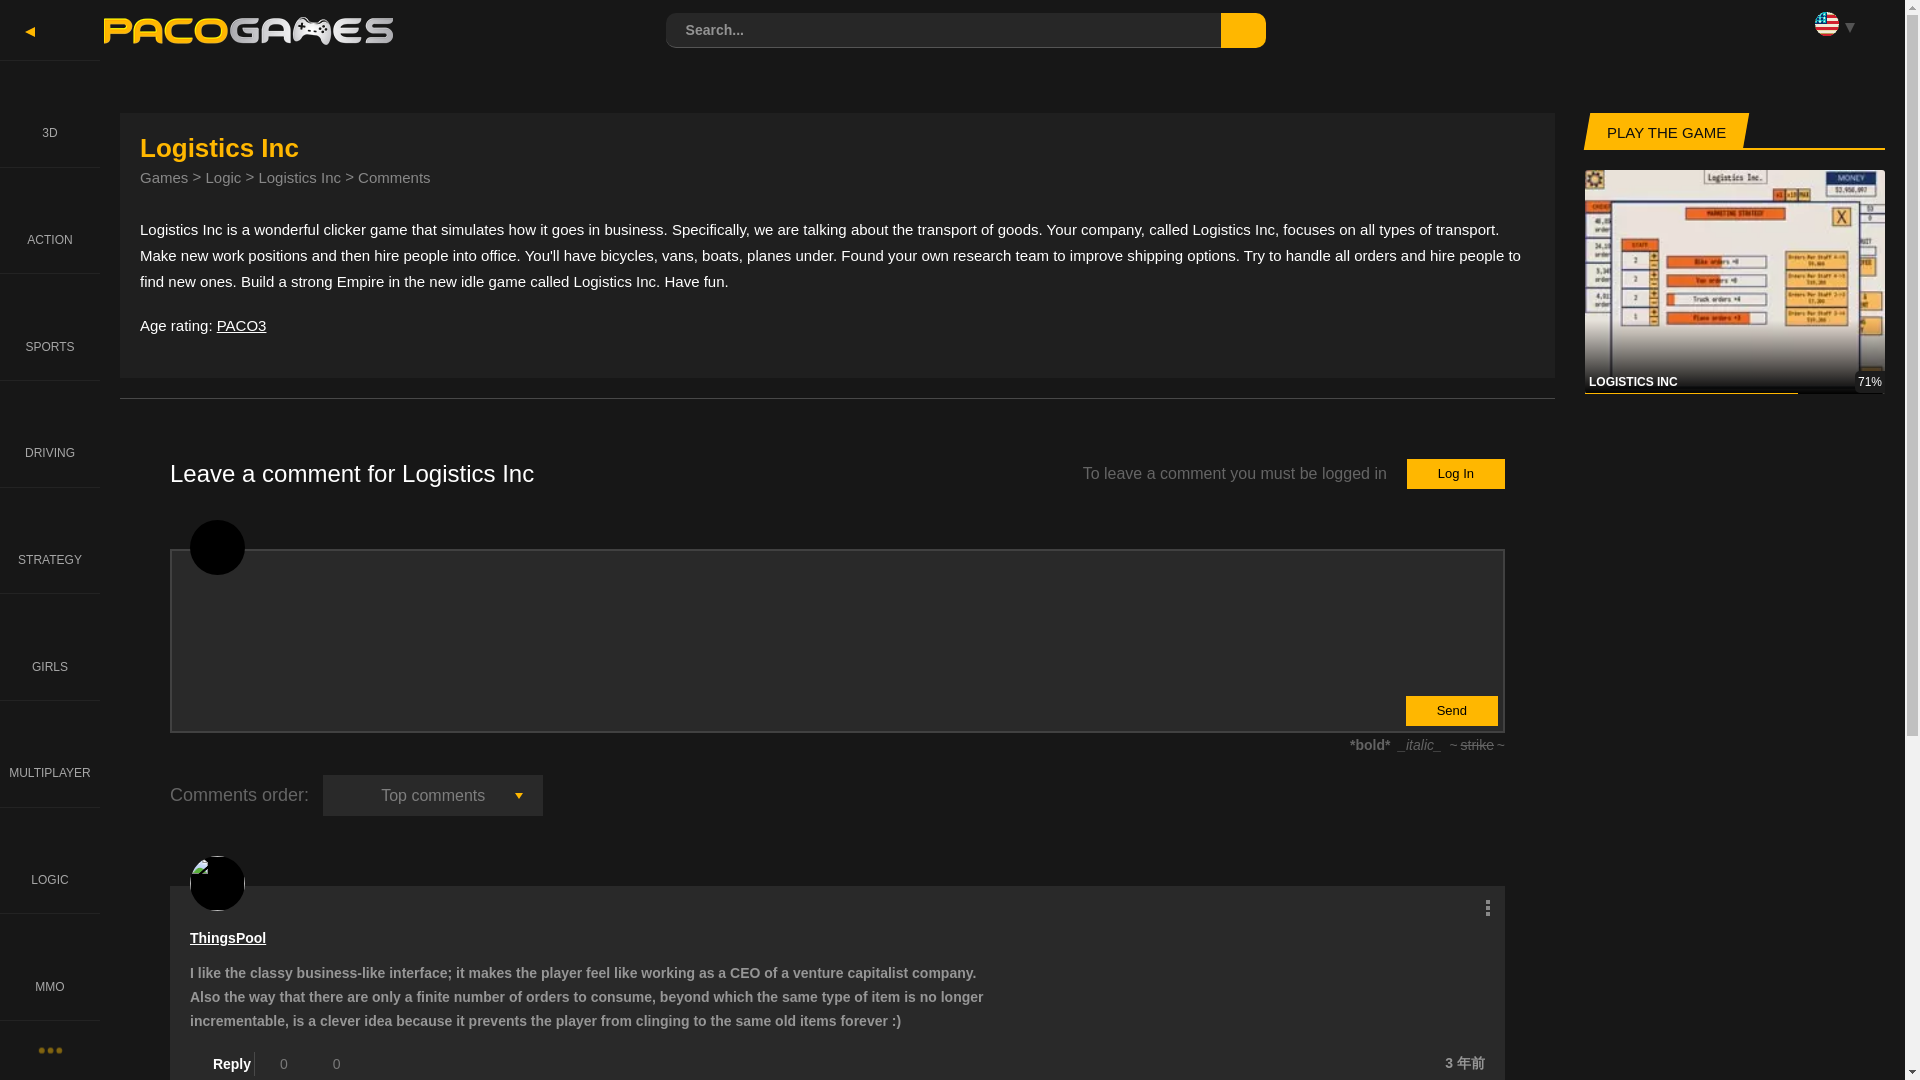  I want to click on Logistics Inc, so click(299, 176).